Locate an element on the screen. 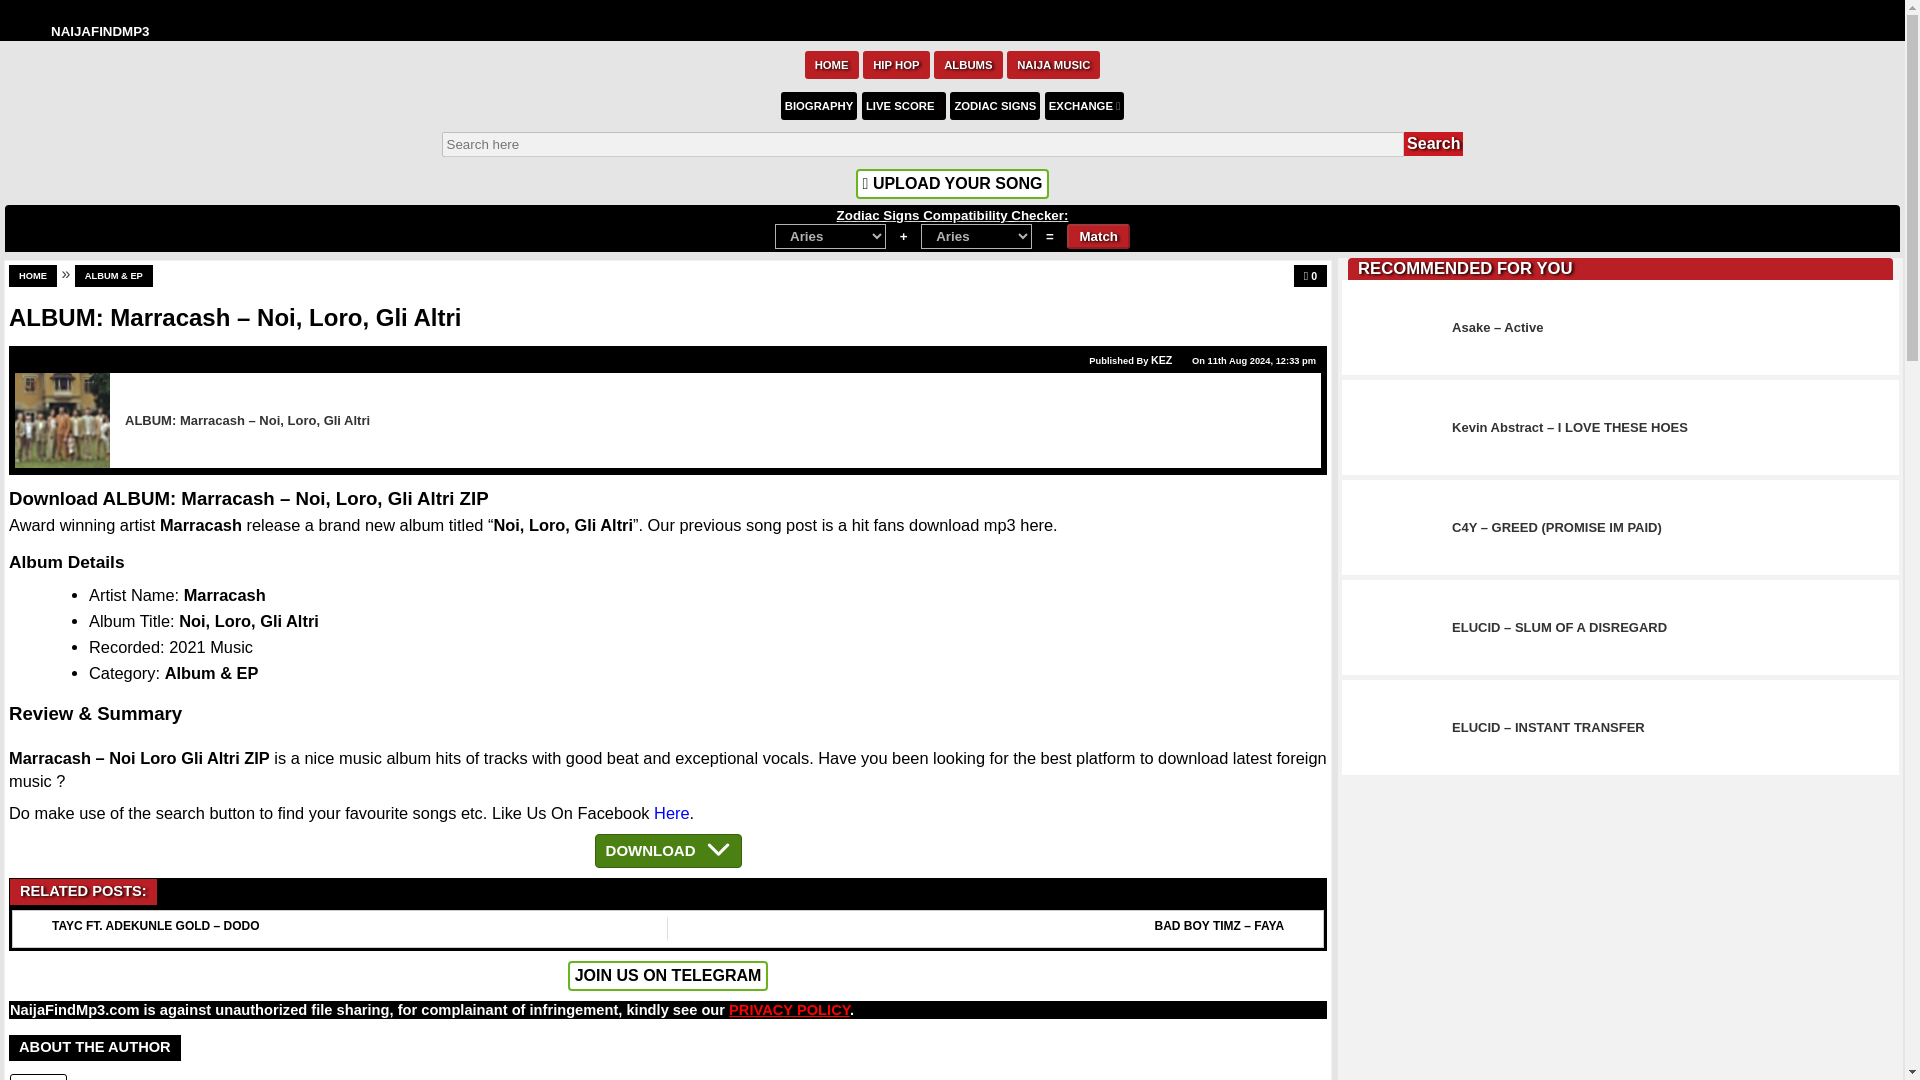  DOWNLOAD is located at coordinates (668, 850).